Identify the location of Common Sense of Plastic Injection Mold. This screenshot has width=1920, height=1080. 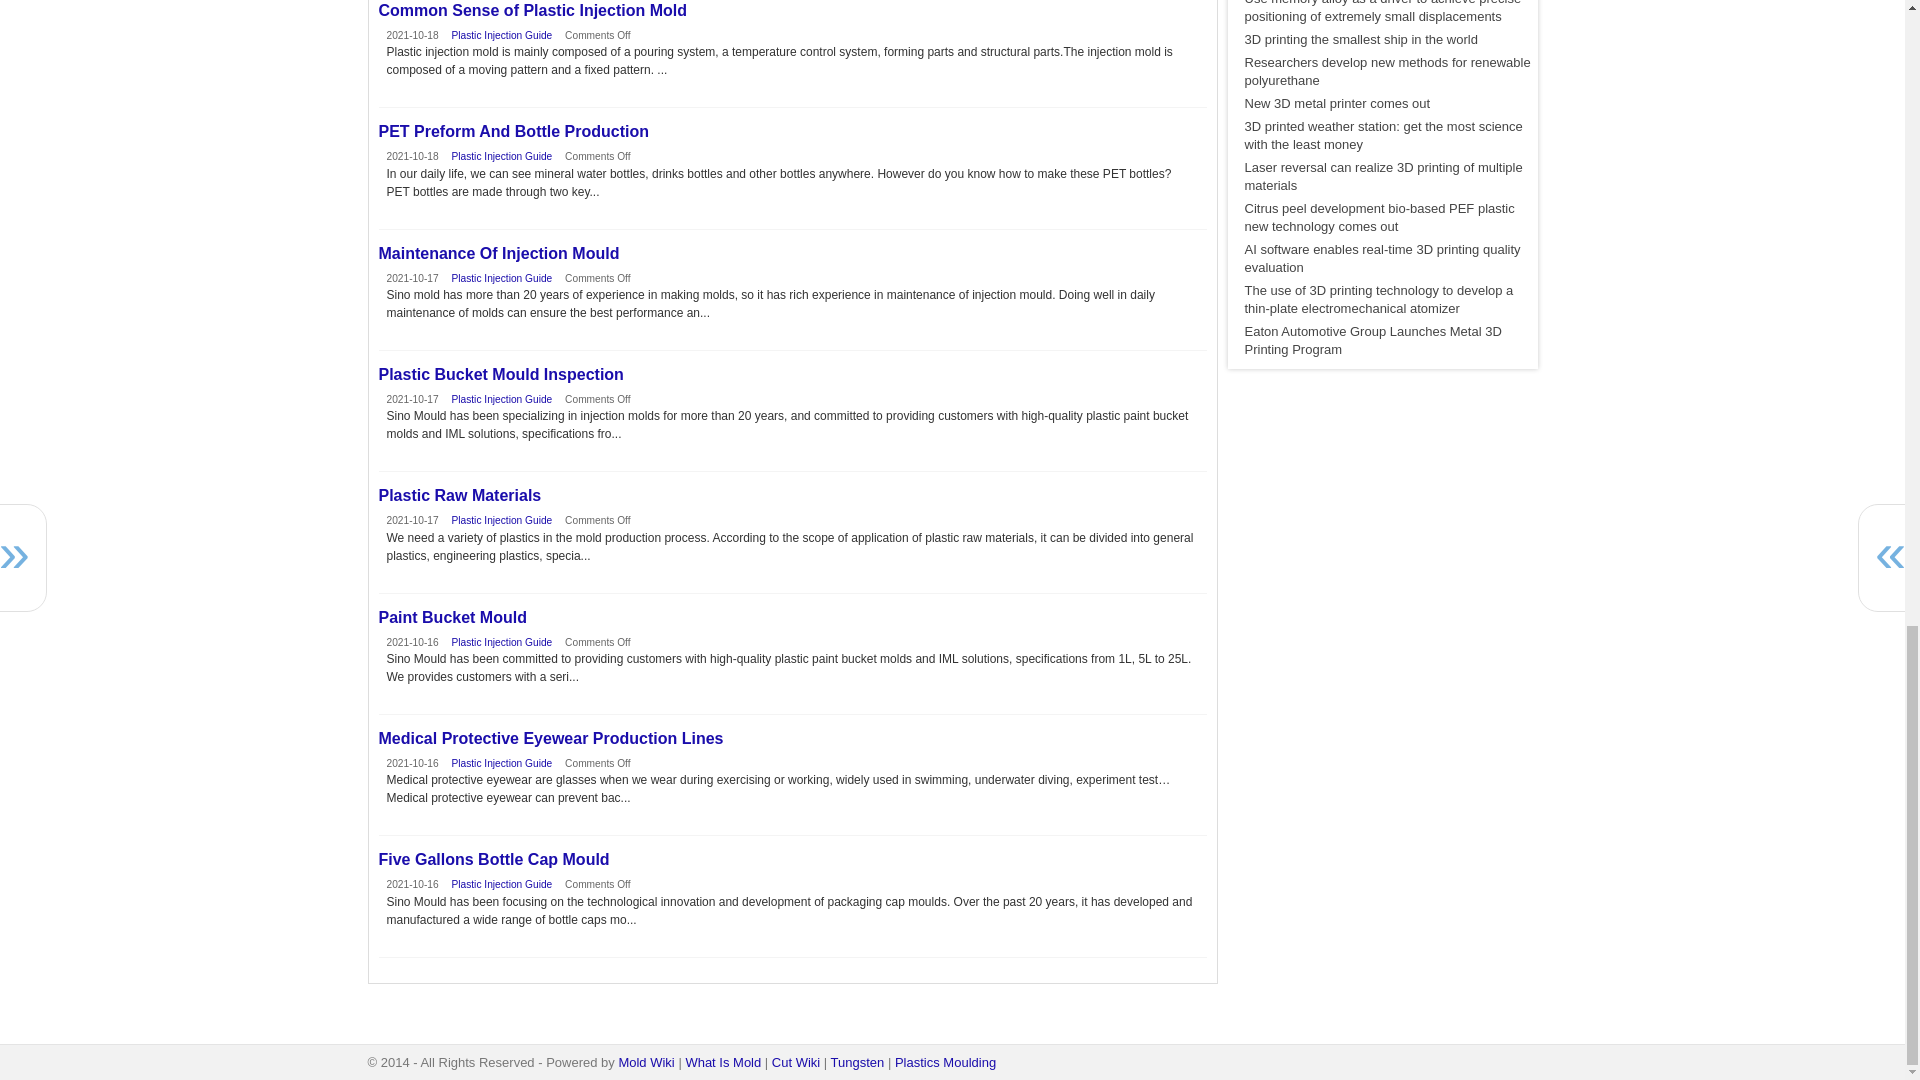
(792, 11).